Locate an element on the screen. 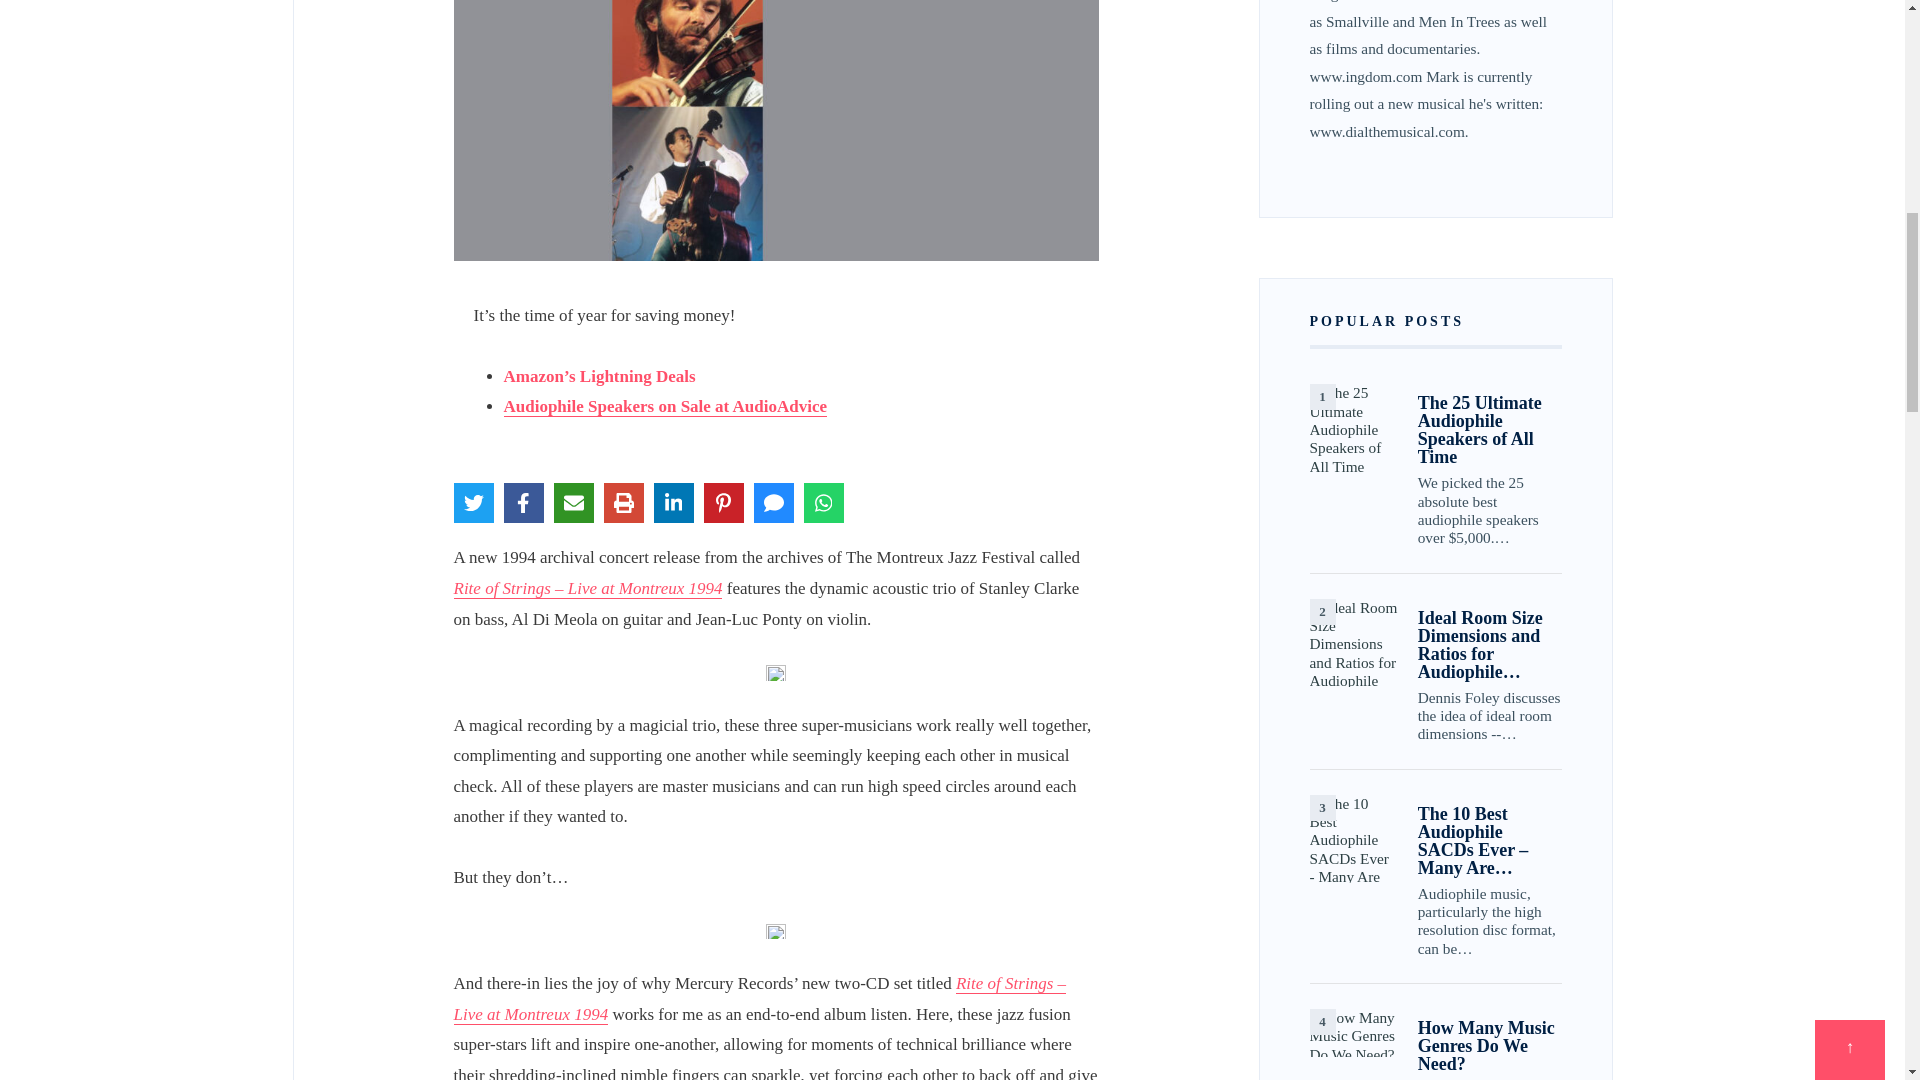 Image resolution: width=1920 pixels, height=1080 pixels. Audiophile Speakers on Sale at AudioAdvice is located at coordinates (665, 406).